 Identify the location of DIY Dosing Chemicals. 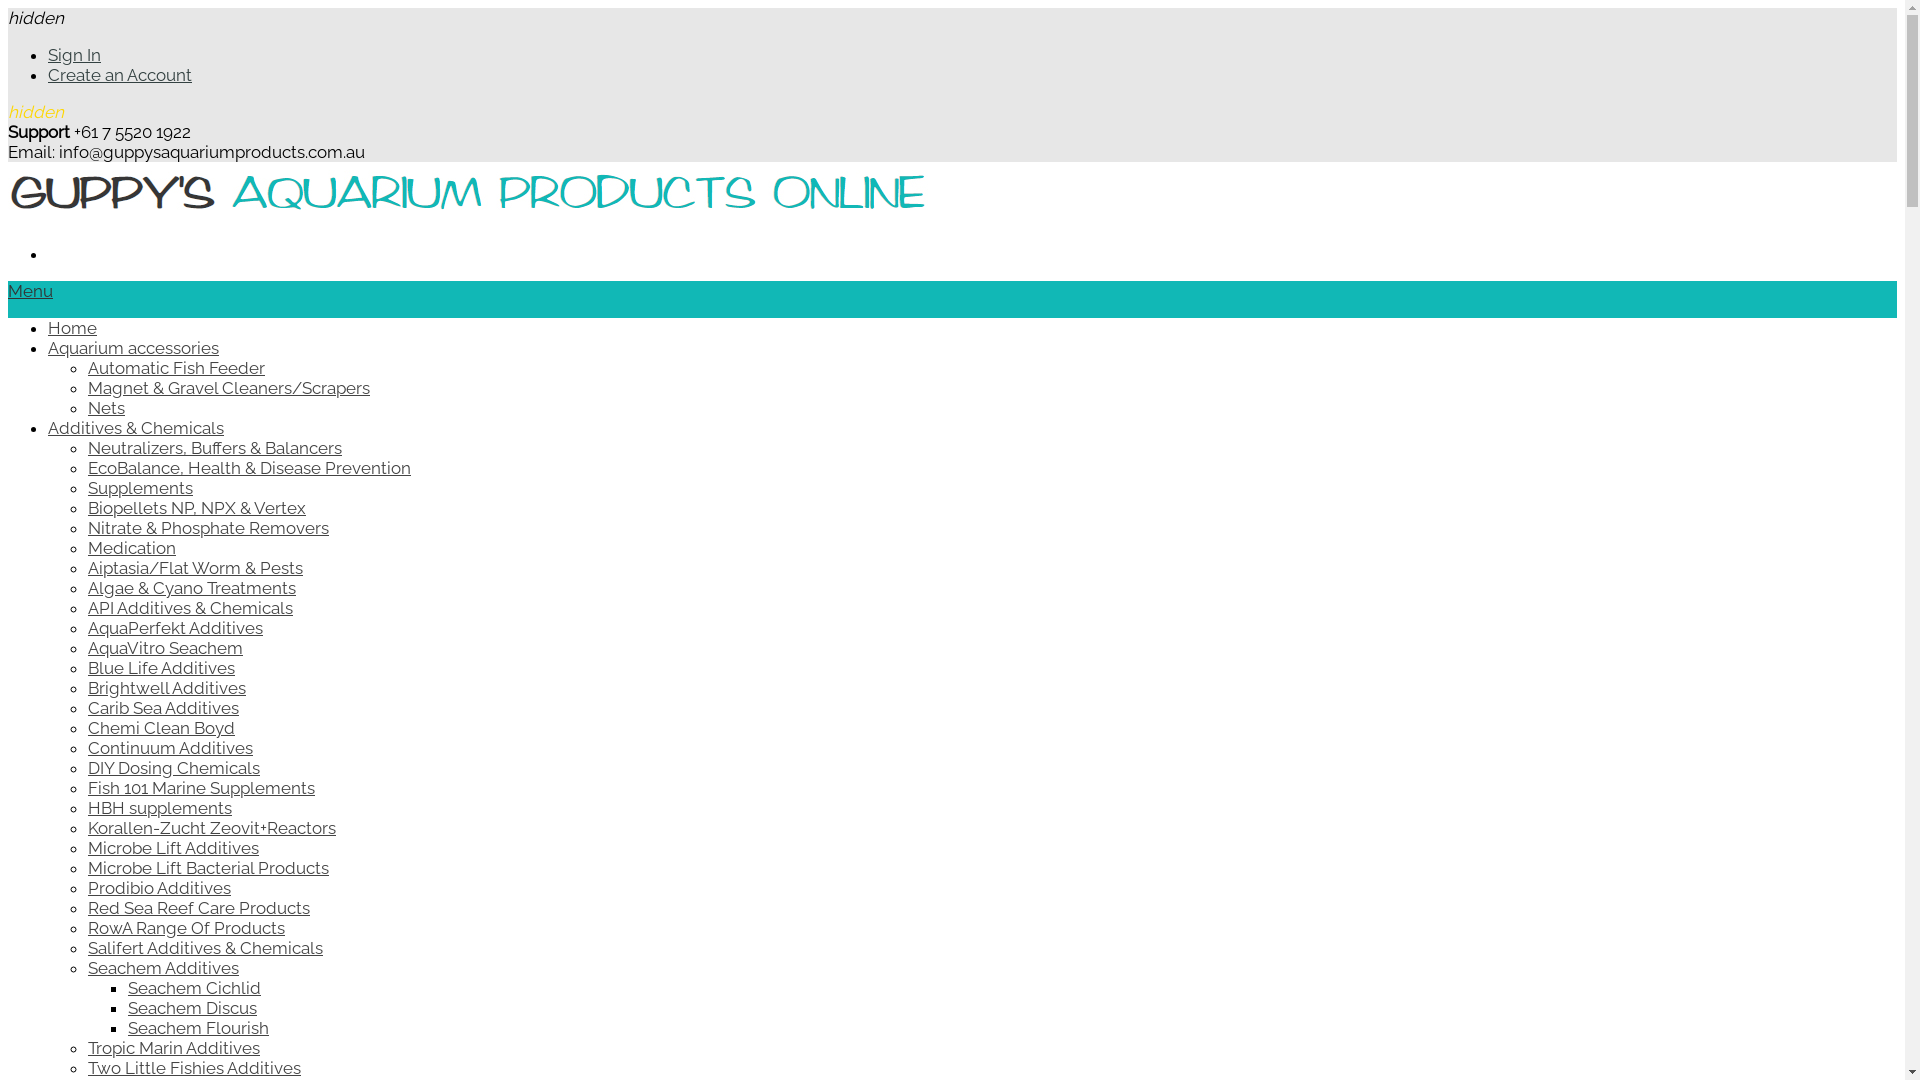
(174, 768).